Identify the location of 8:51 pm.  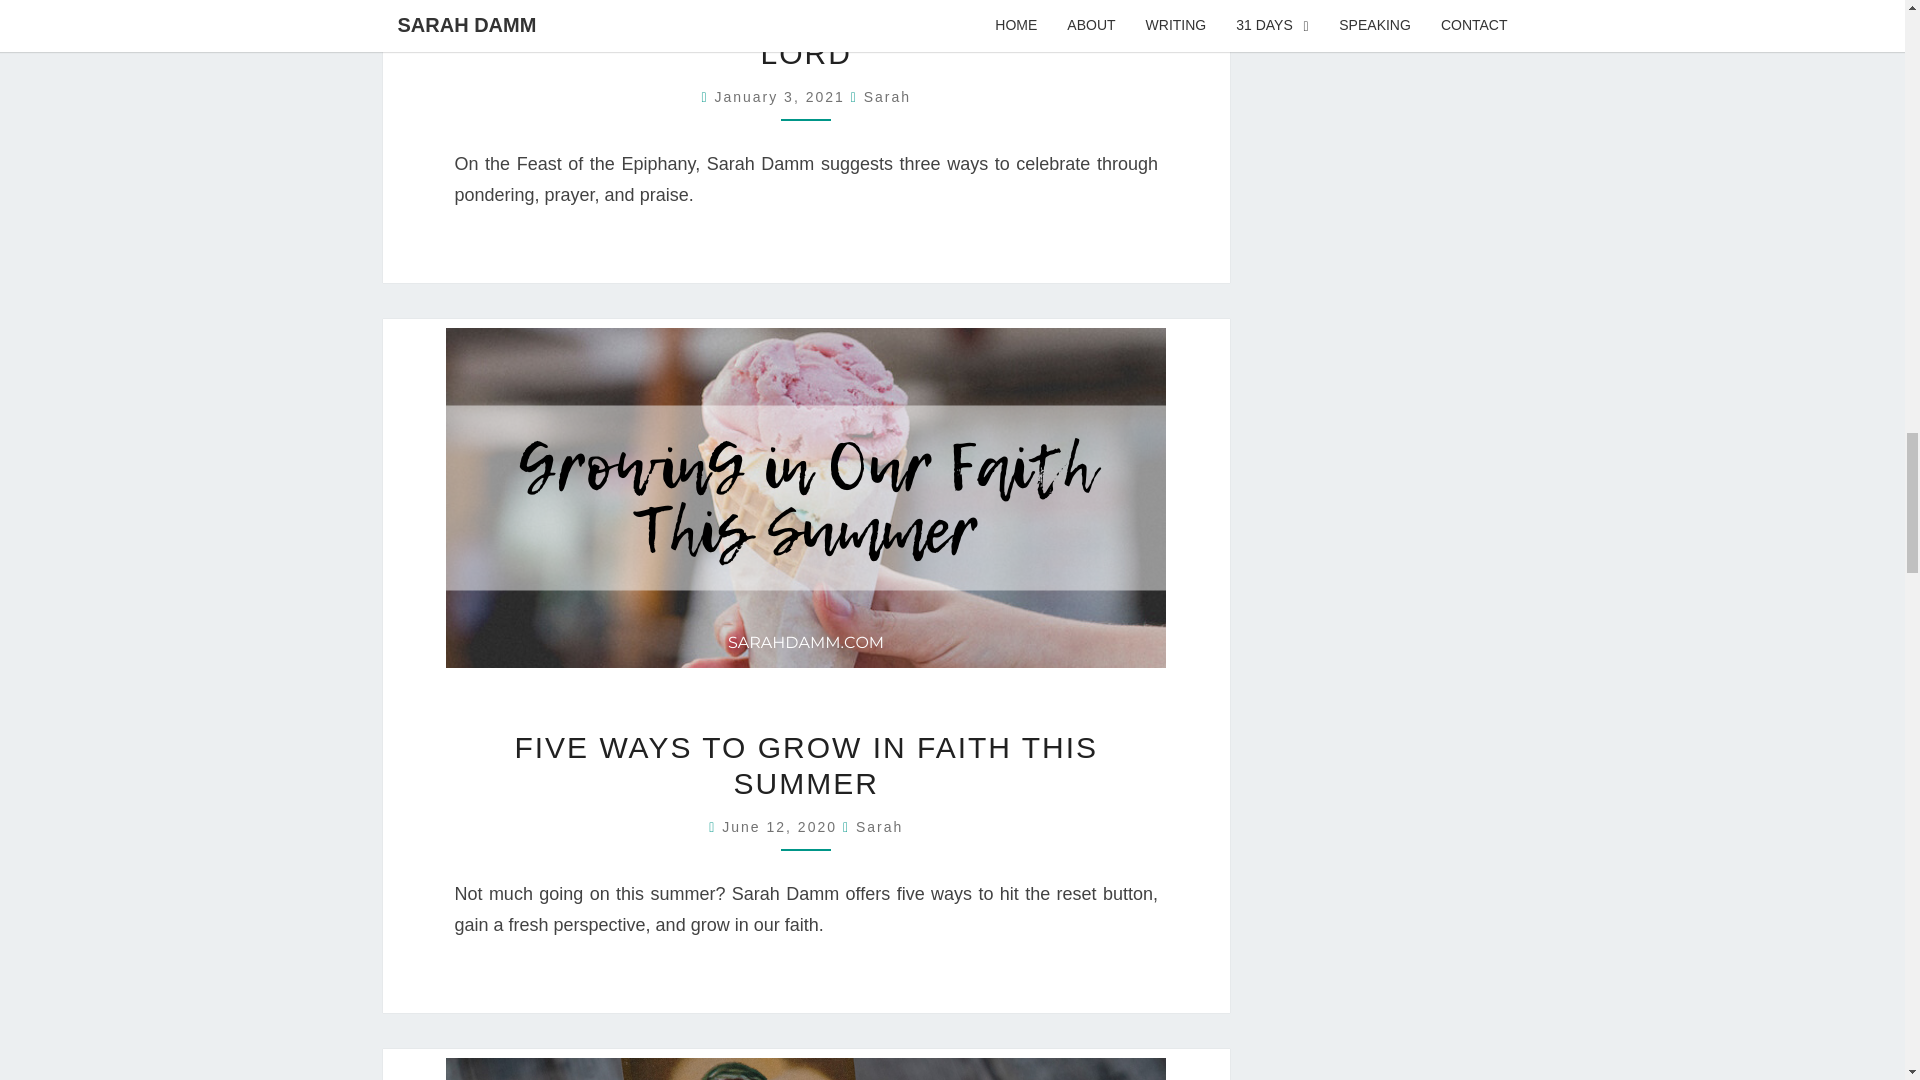
(782, 96).